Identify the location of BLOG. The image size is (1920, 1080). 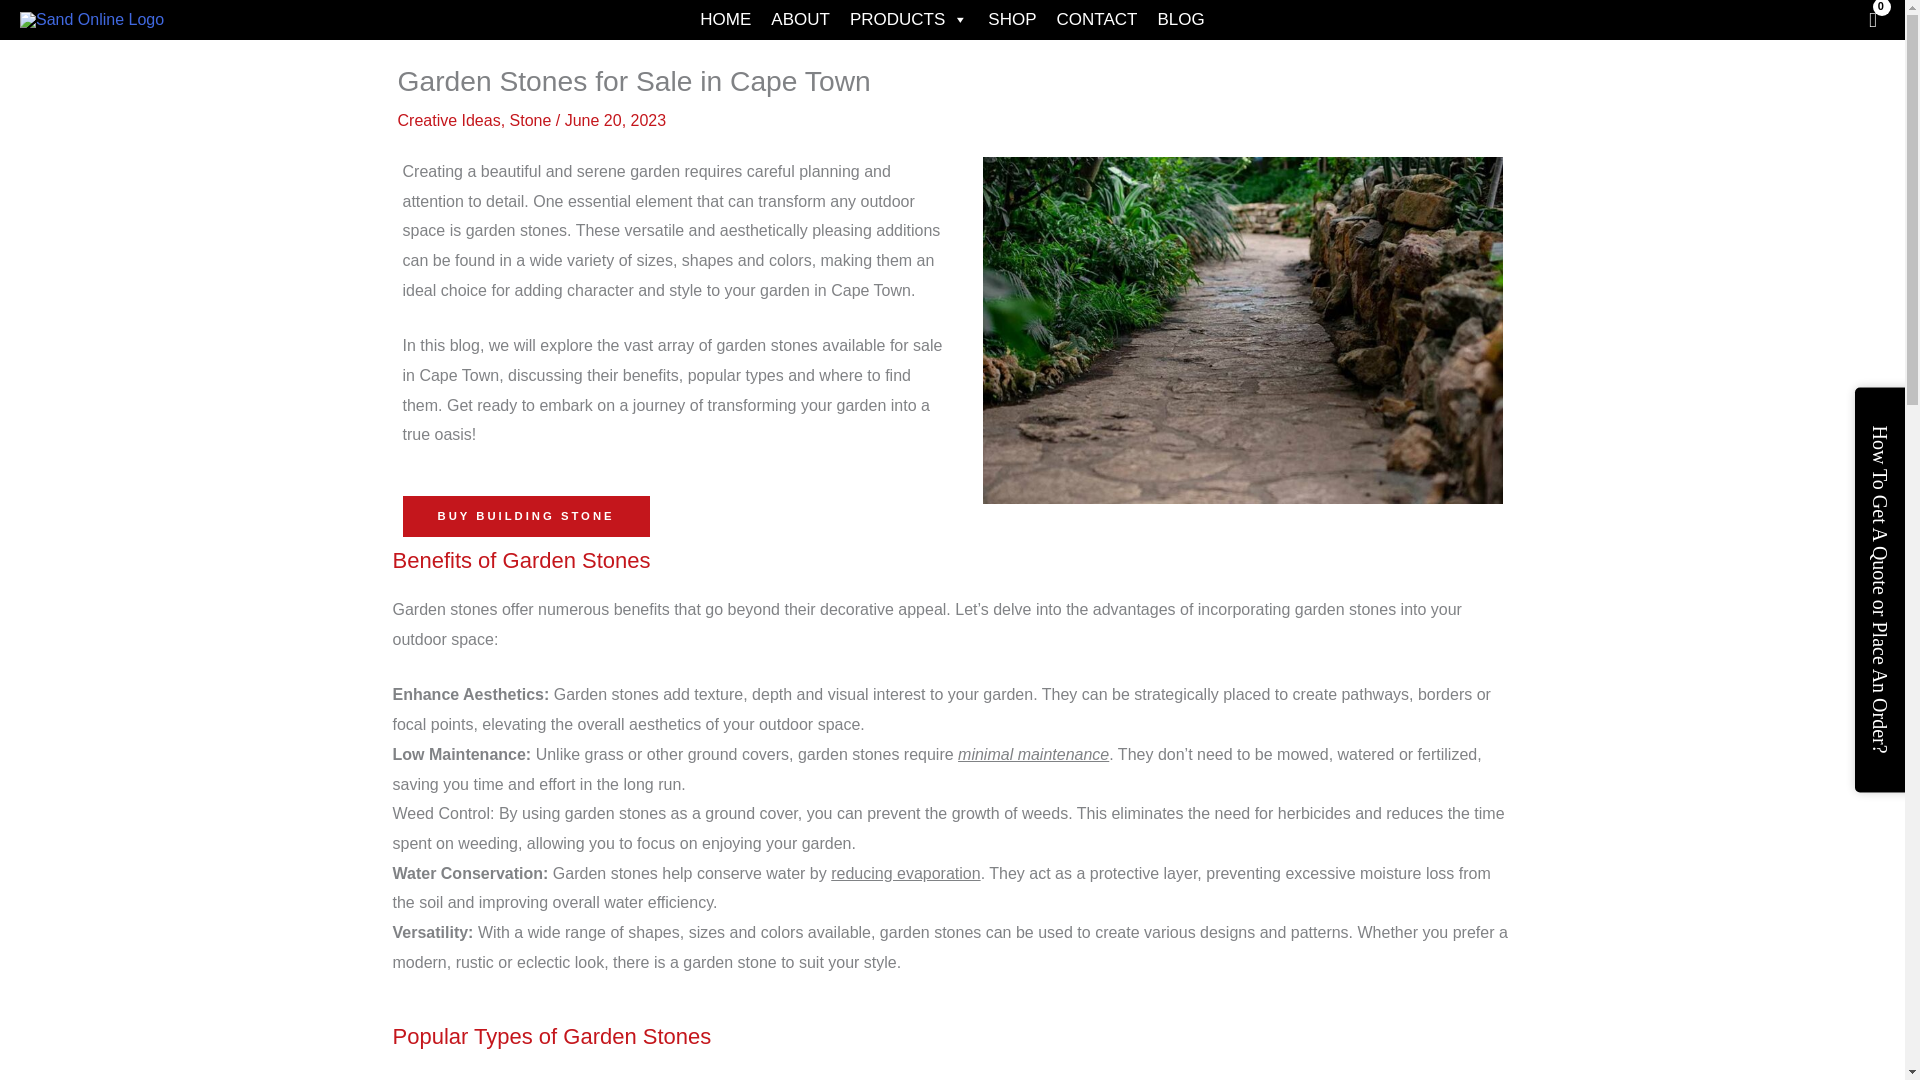
(1180, 20).